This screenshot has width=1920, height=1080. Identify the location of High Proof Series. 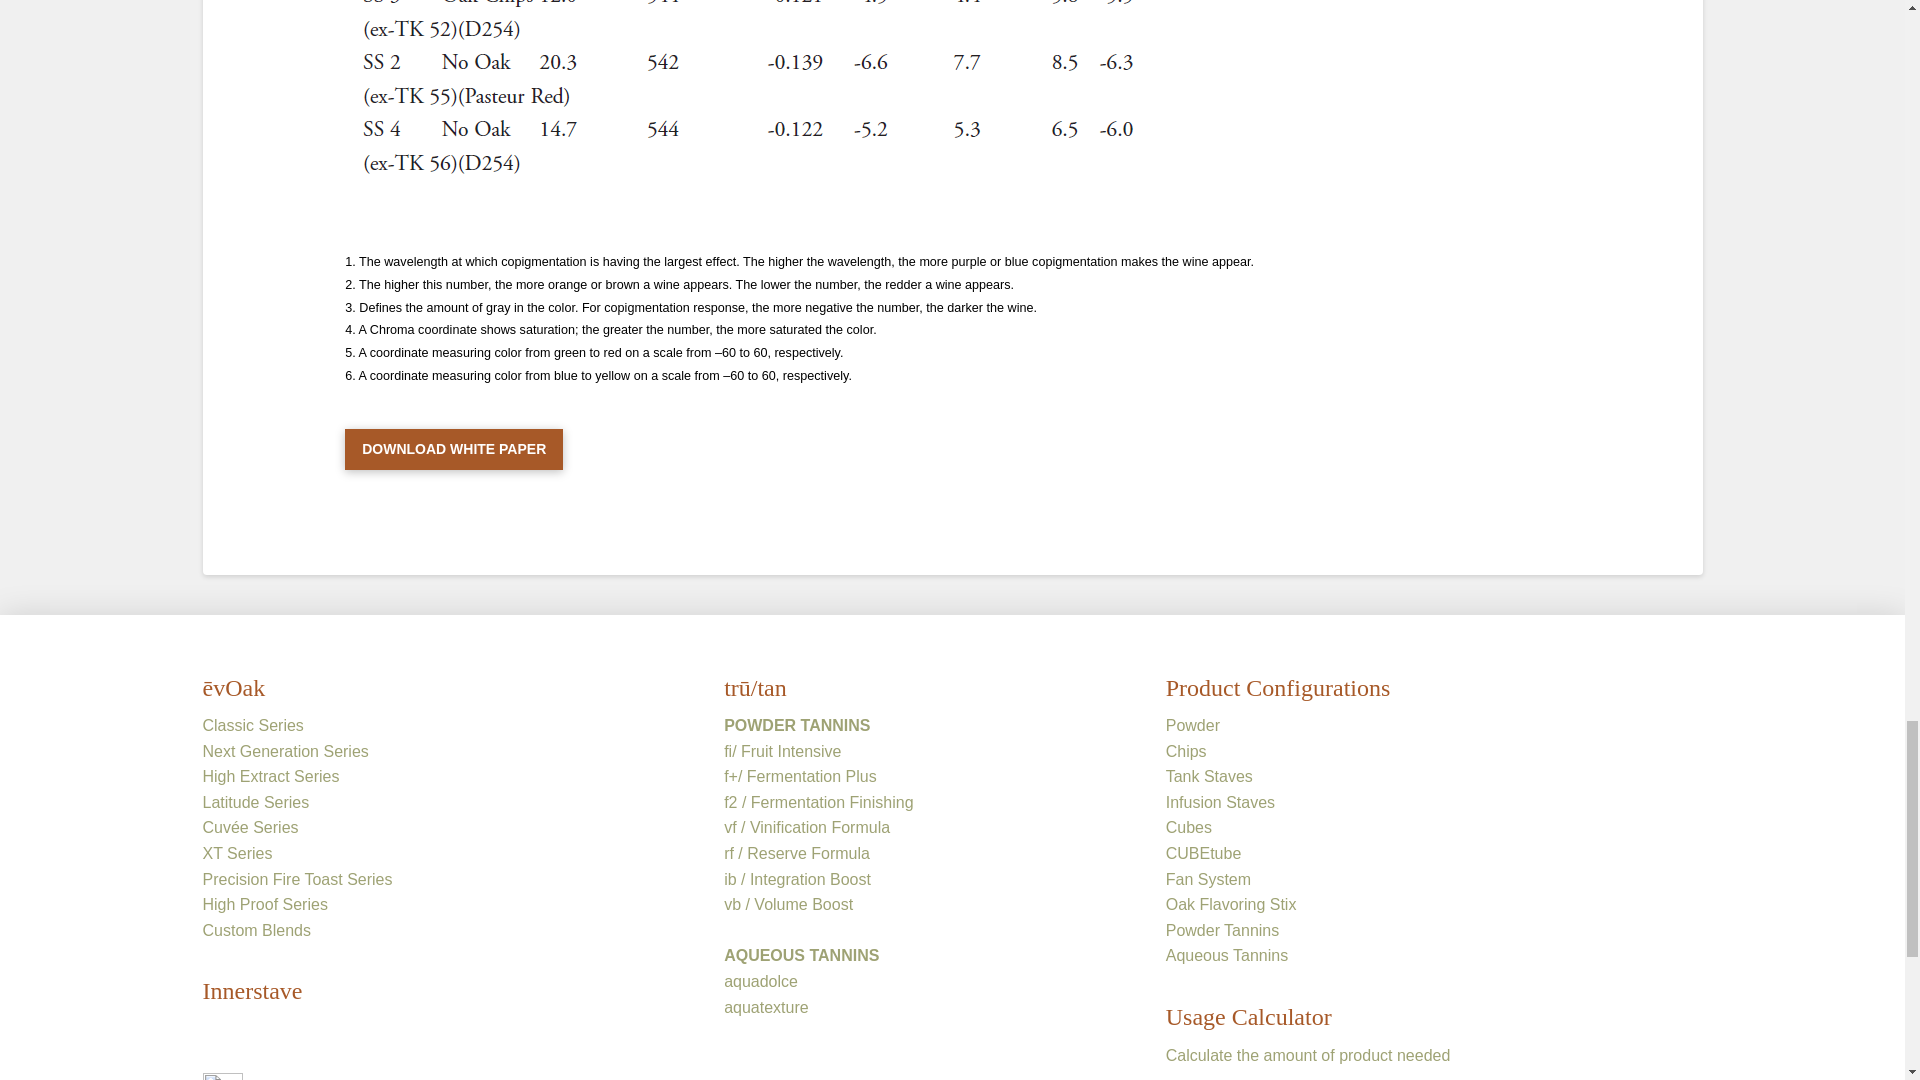
(264, 904).